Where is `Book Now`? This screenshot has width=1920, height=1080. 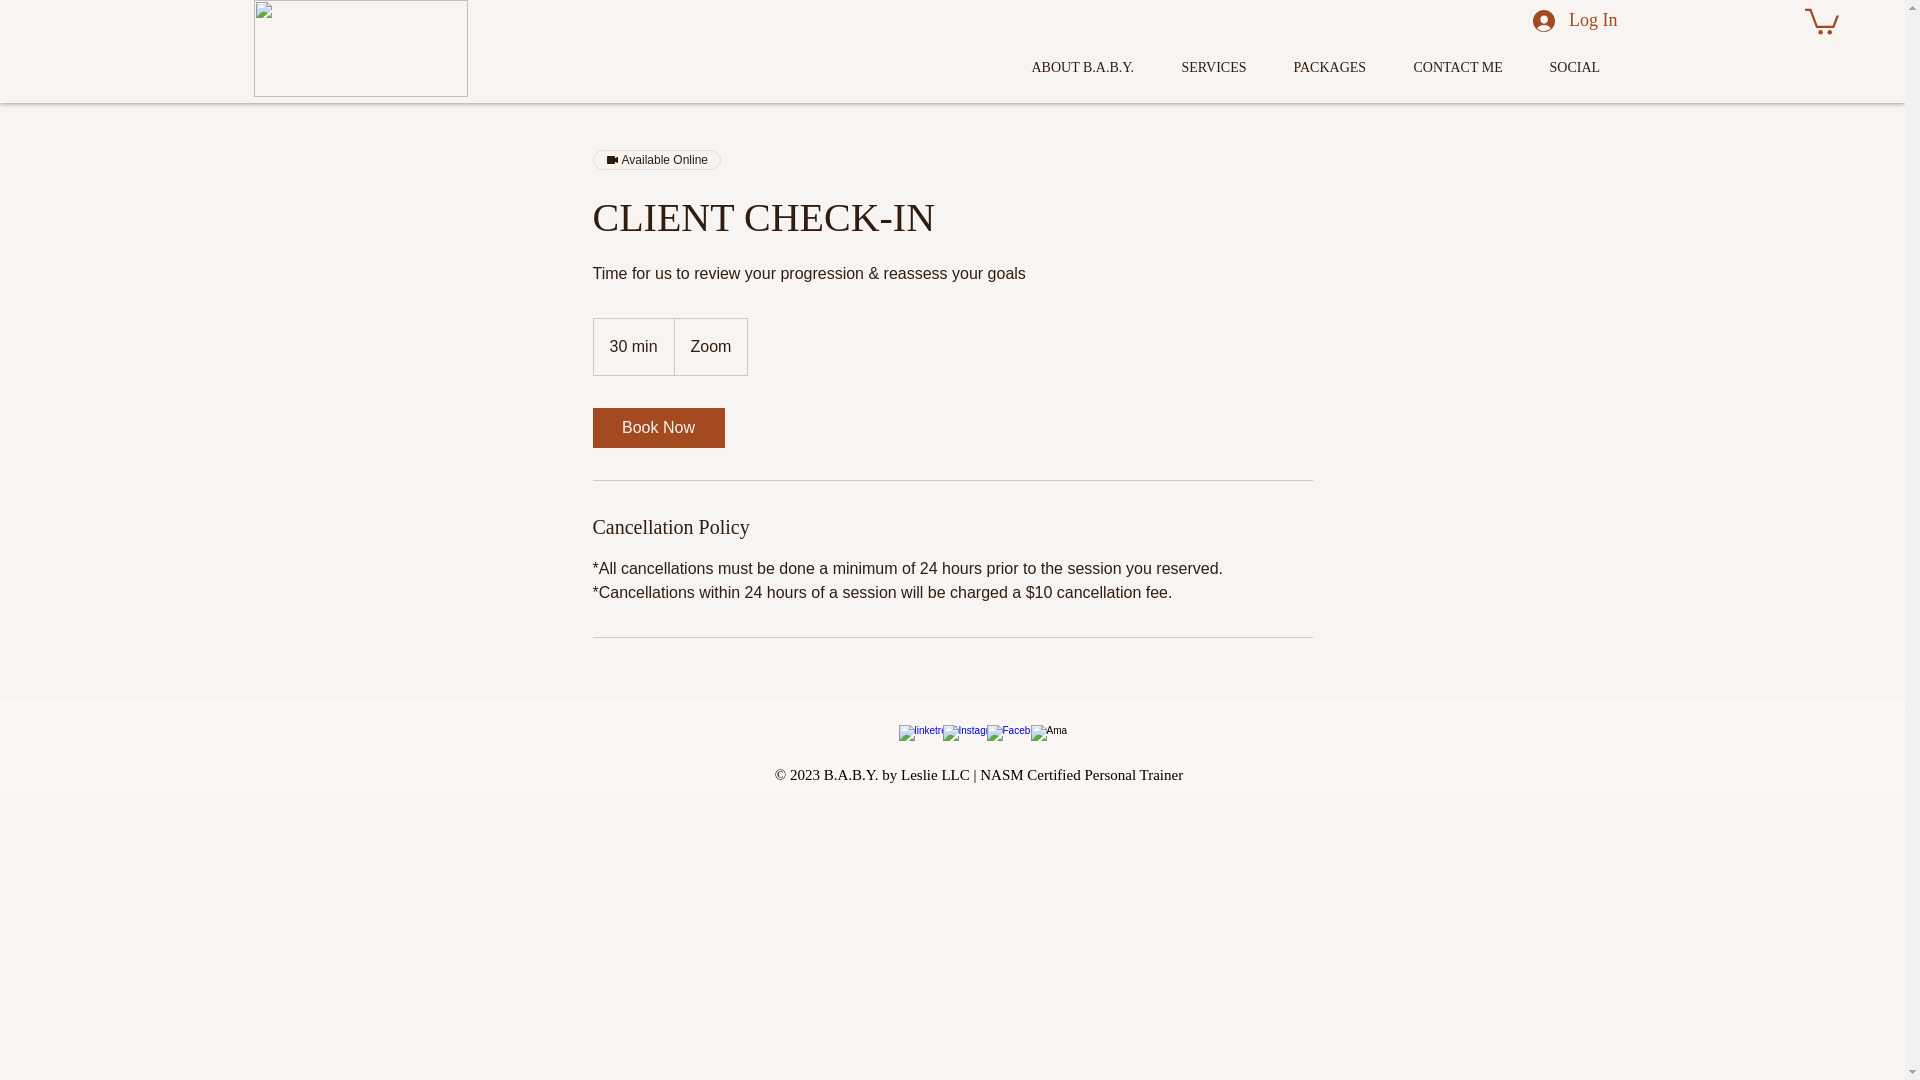 Book Now is located at coordinates (657, 428).